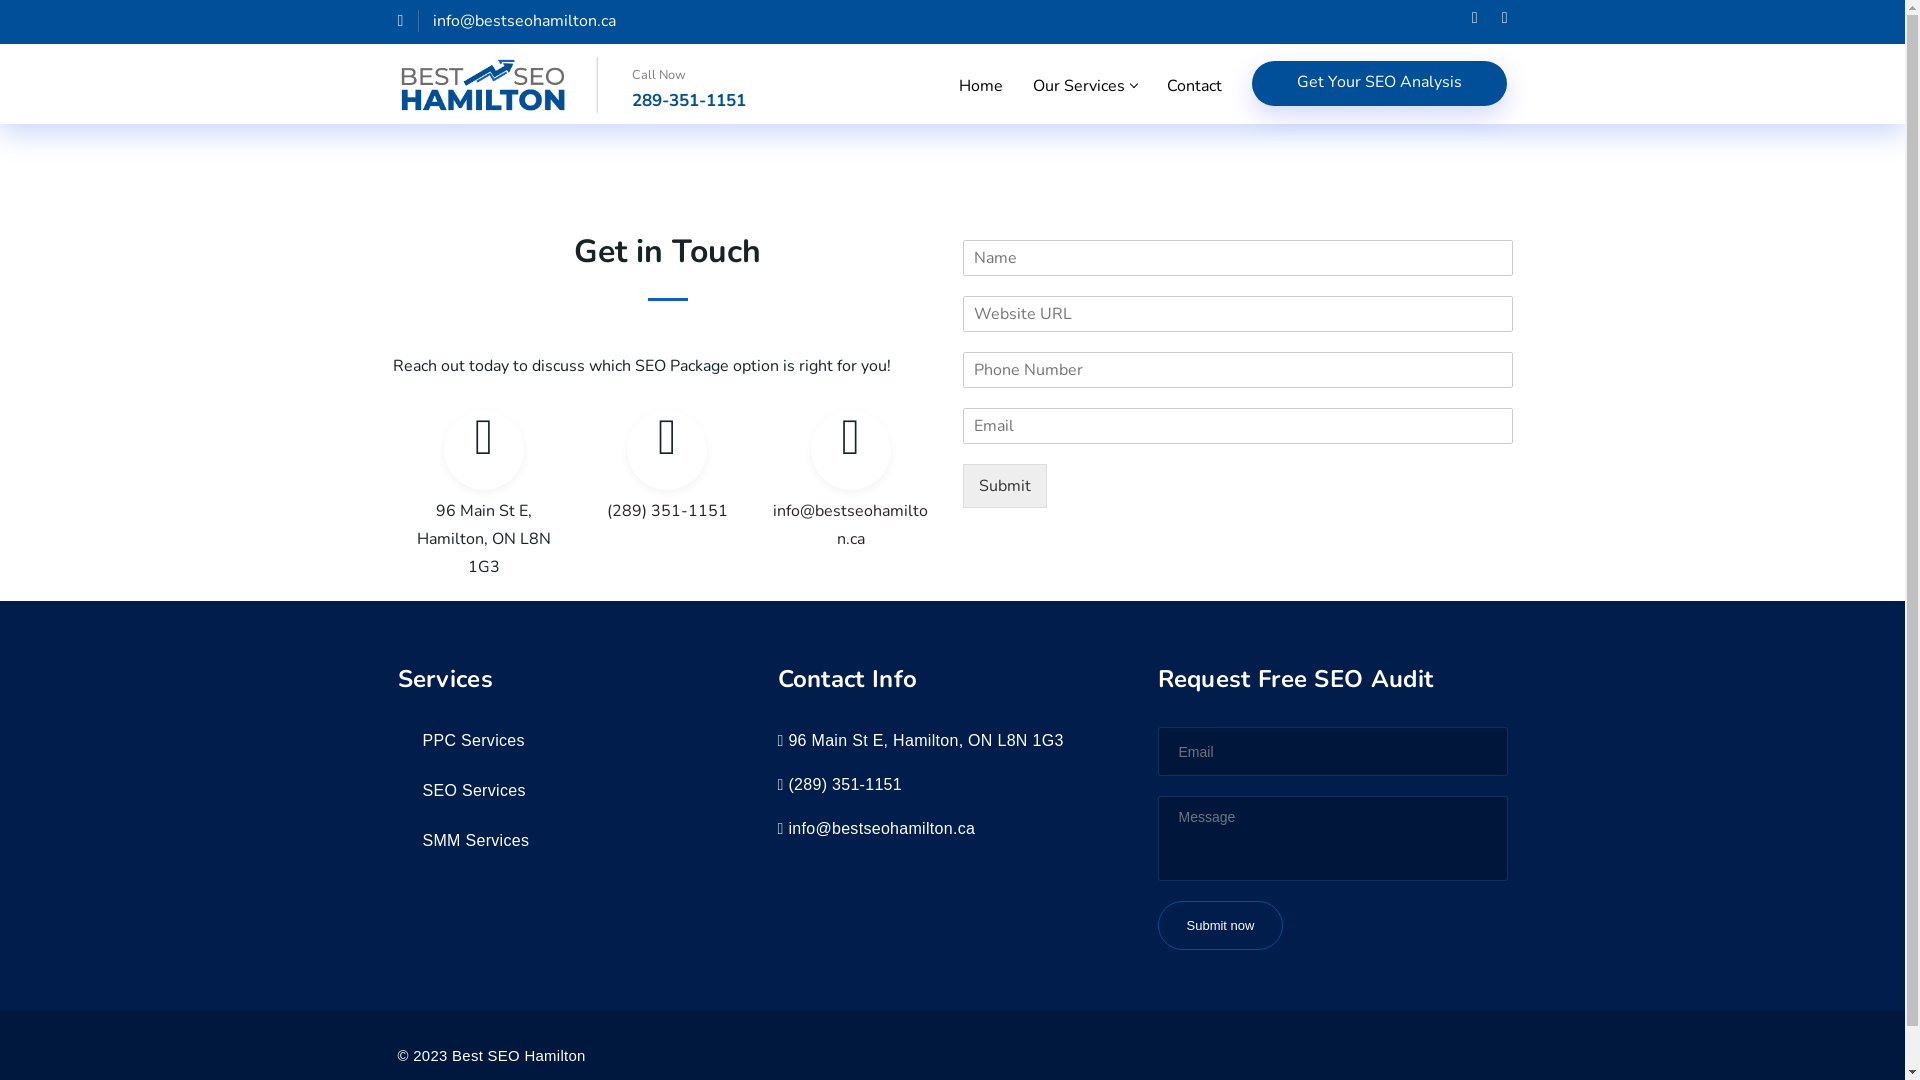 This screenshot has height=1080, width=1920. What do you see at coordinates (845, 784) in the screenshot?
I see `(289) 351-1151` at bounding box center [845, 784].